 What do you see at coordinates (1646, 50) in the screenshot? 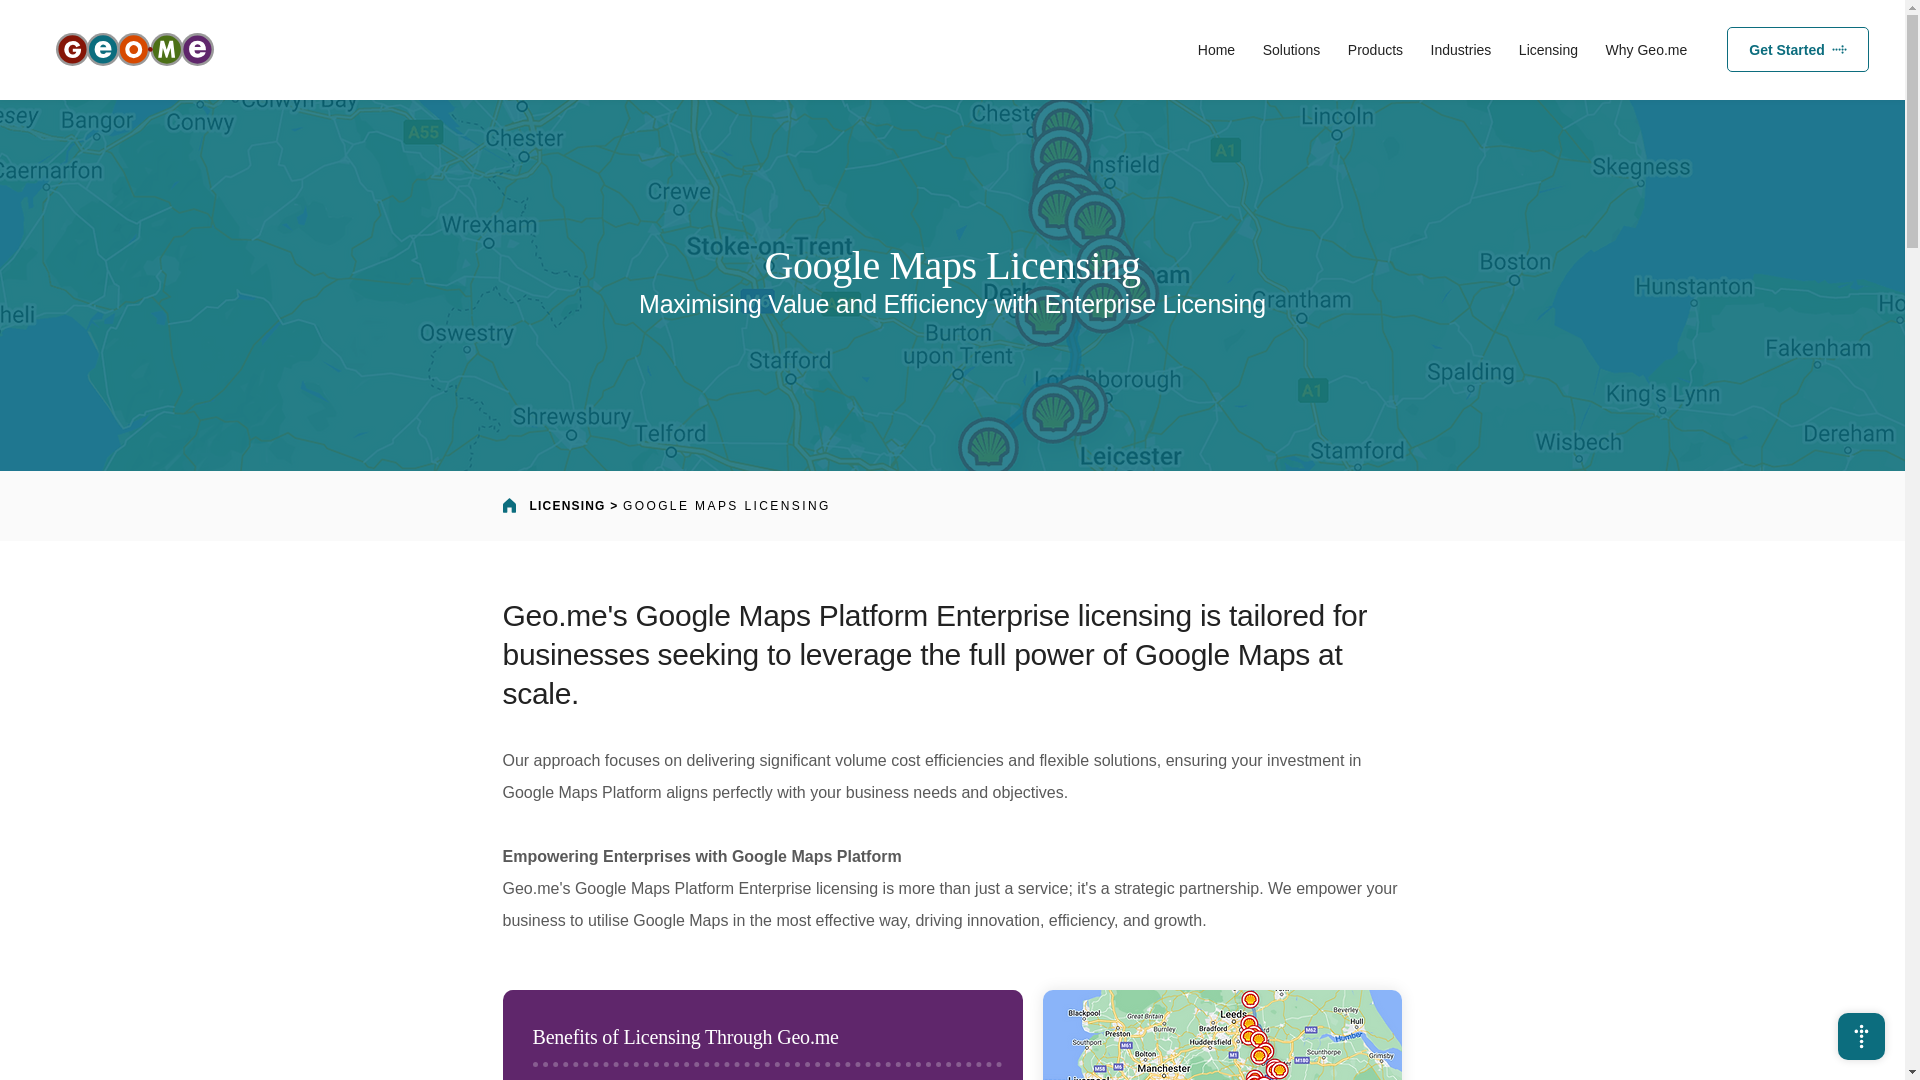
I see `Get Started` at bounding box center [1646, 50].